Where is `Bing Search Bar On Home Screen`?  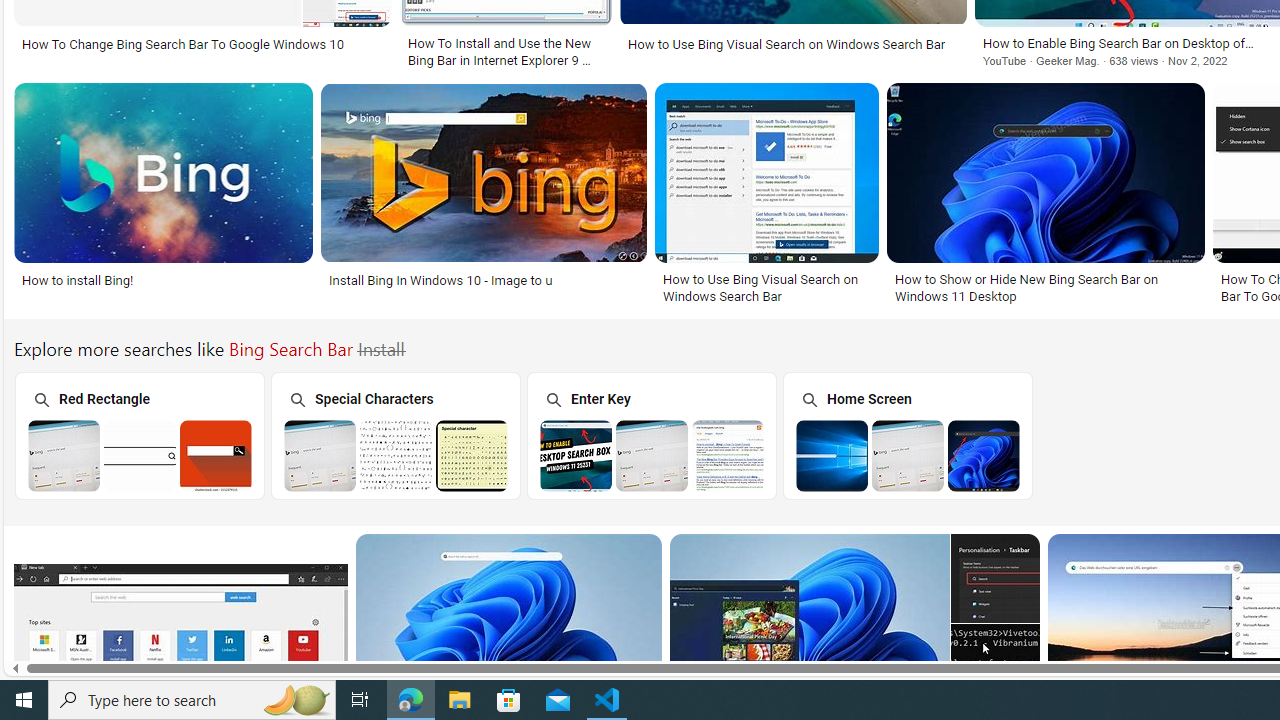 Bing Search Bar On Home Screen is located at coordinates (908, 455).